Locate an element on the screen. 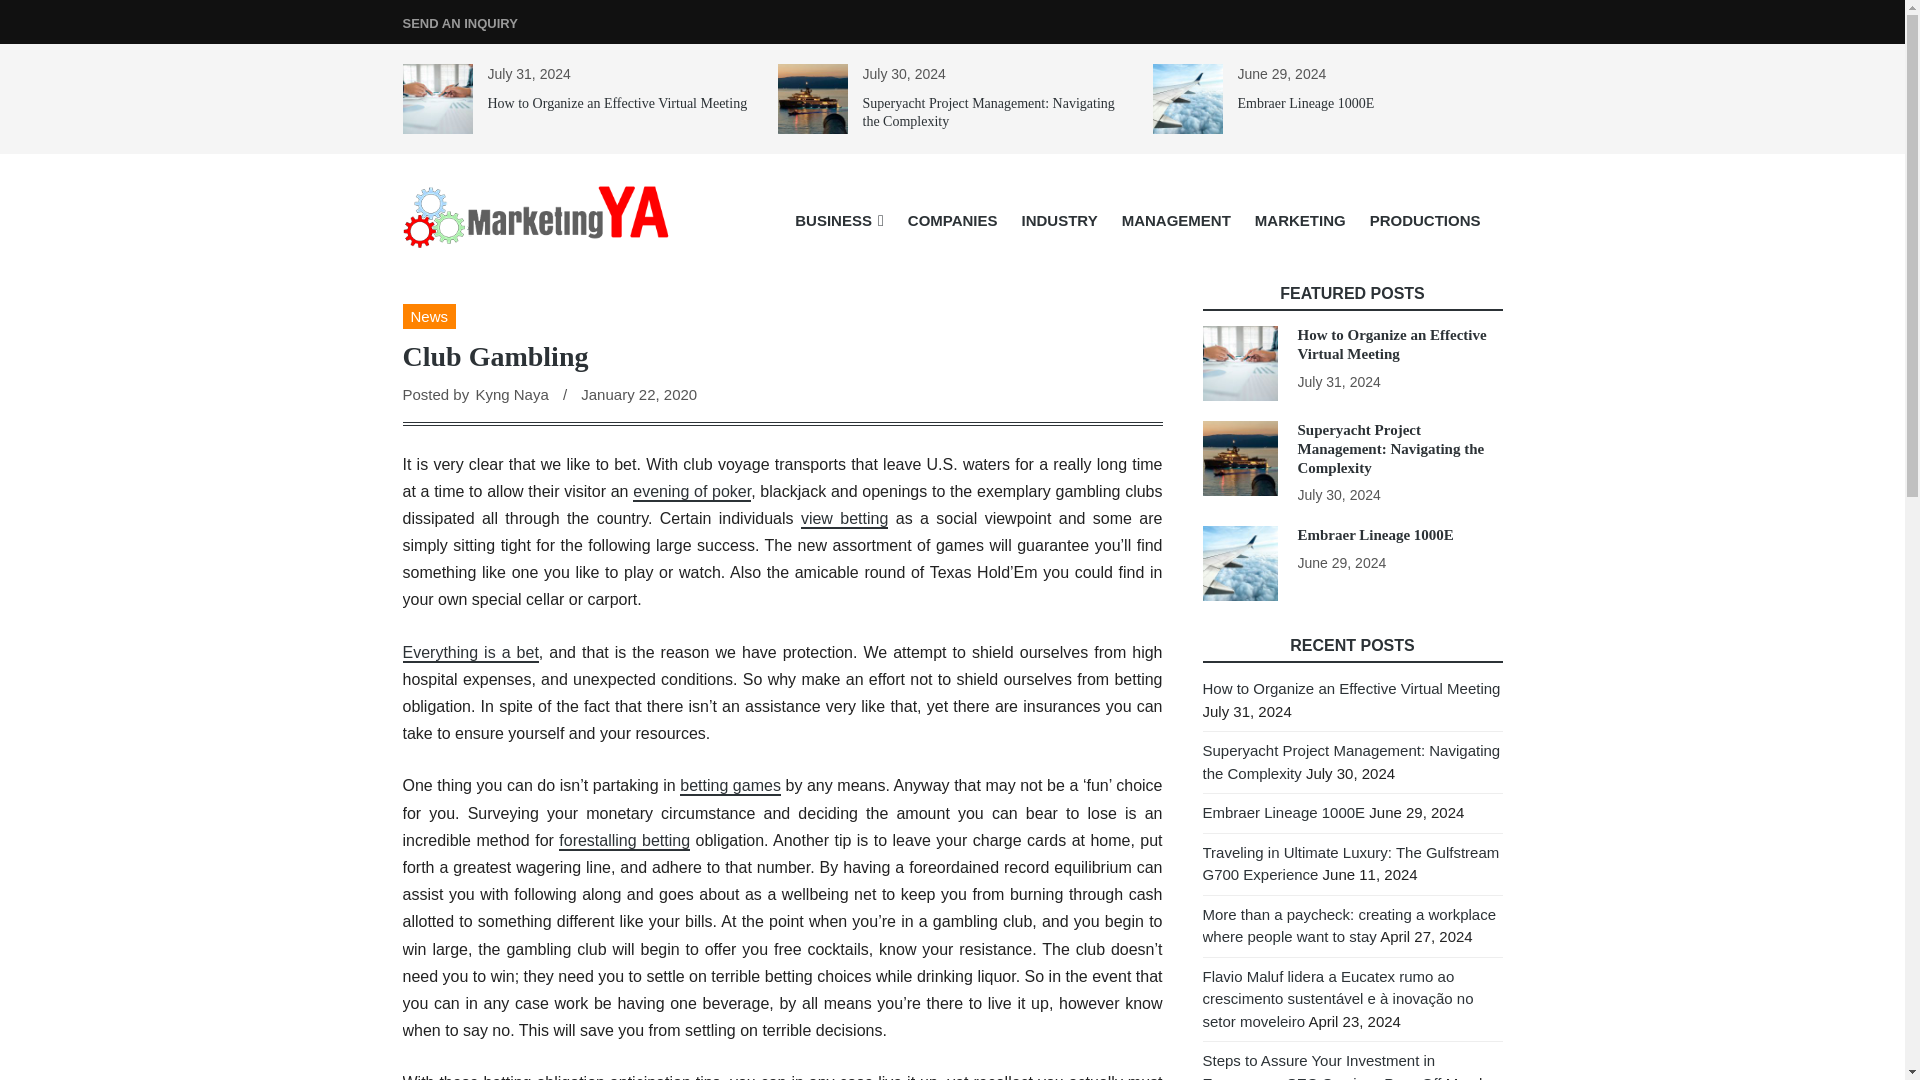 This screenshot has width=1920, height=1080. view betting is located at coordinates (844, 519).